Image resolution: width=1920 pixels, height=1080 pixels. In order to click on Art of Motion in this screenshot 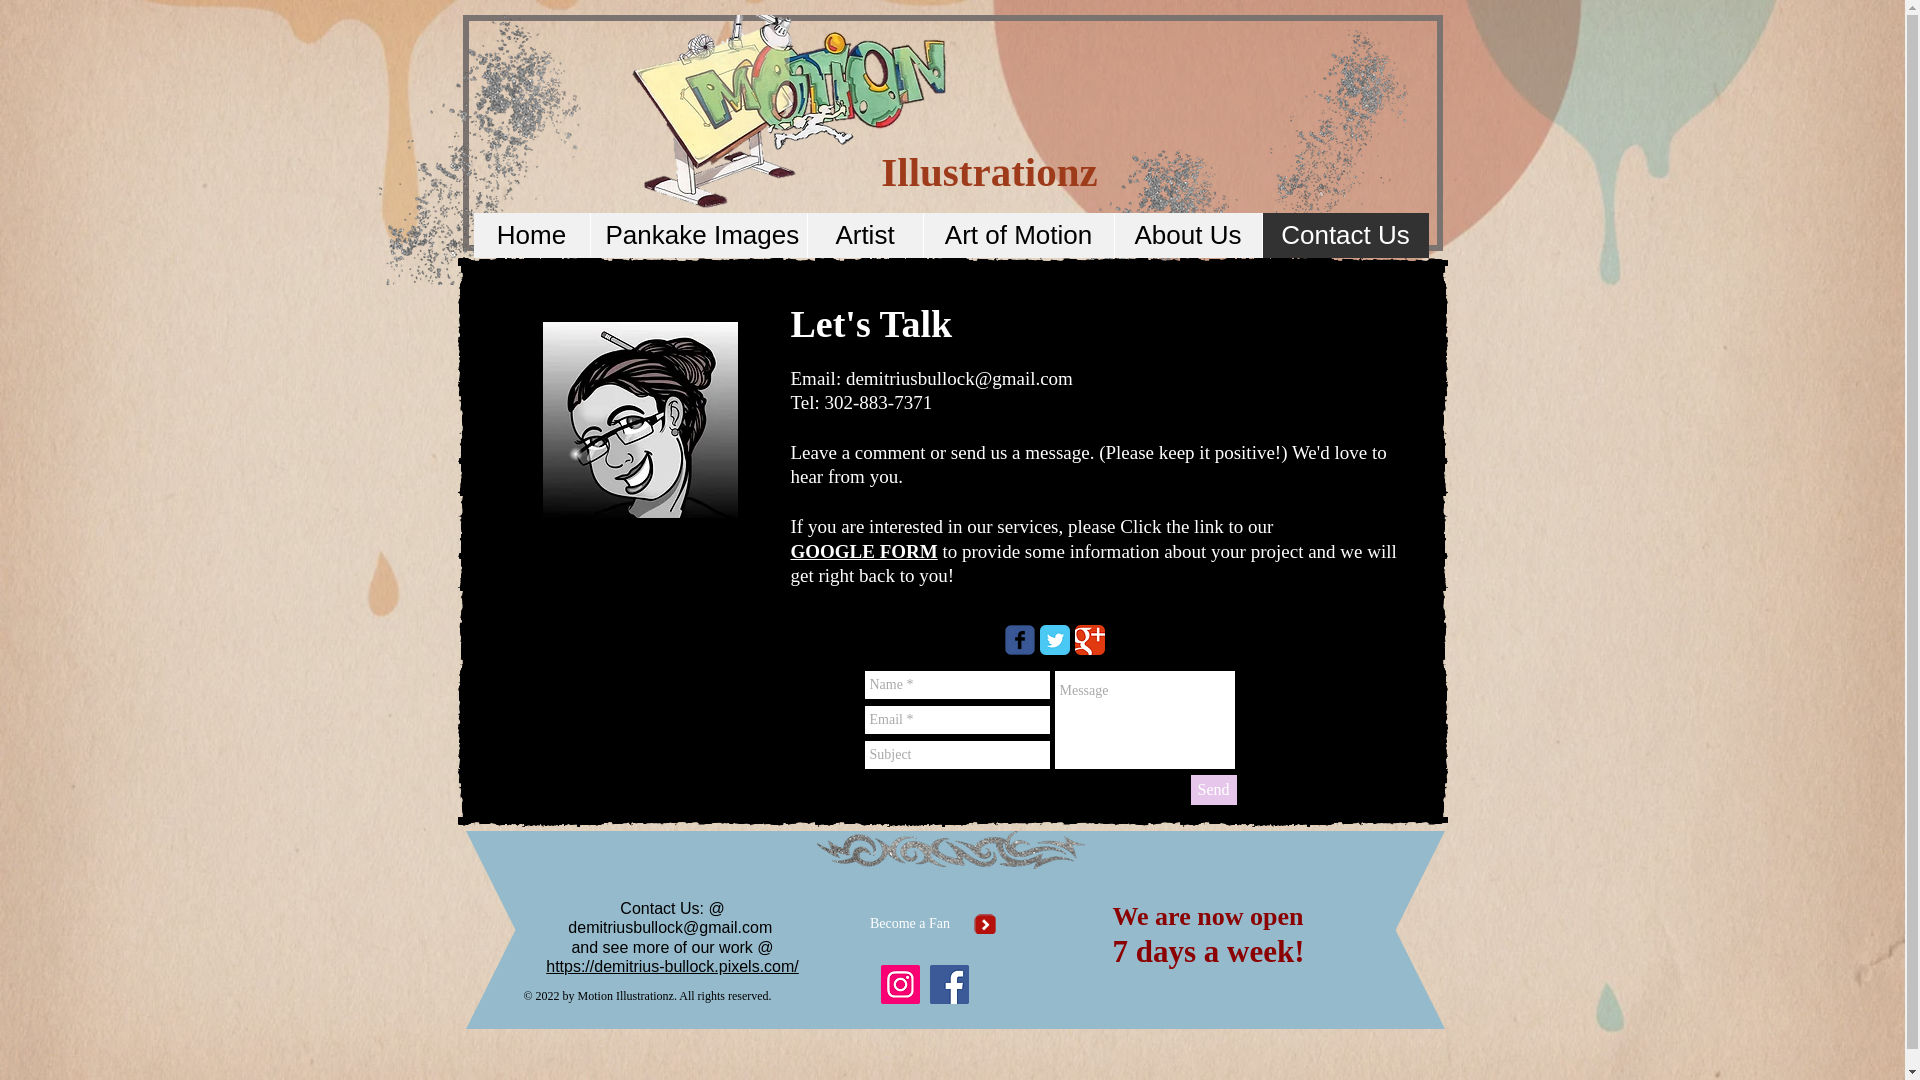, I will do `click(1017, 235)`.